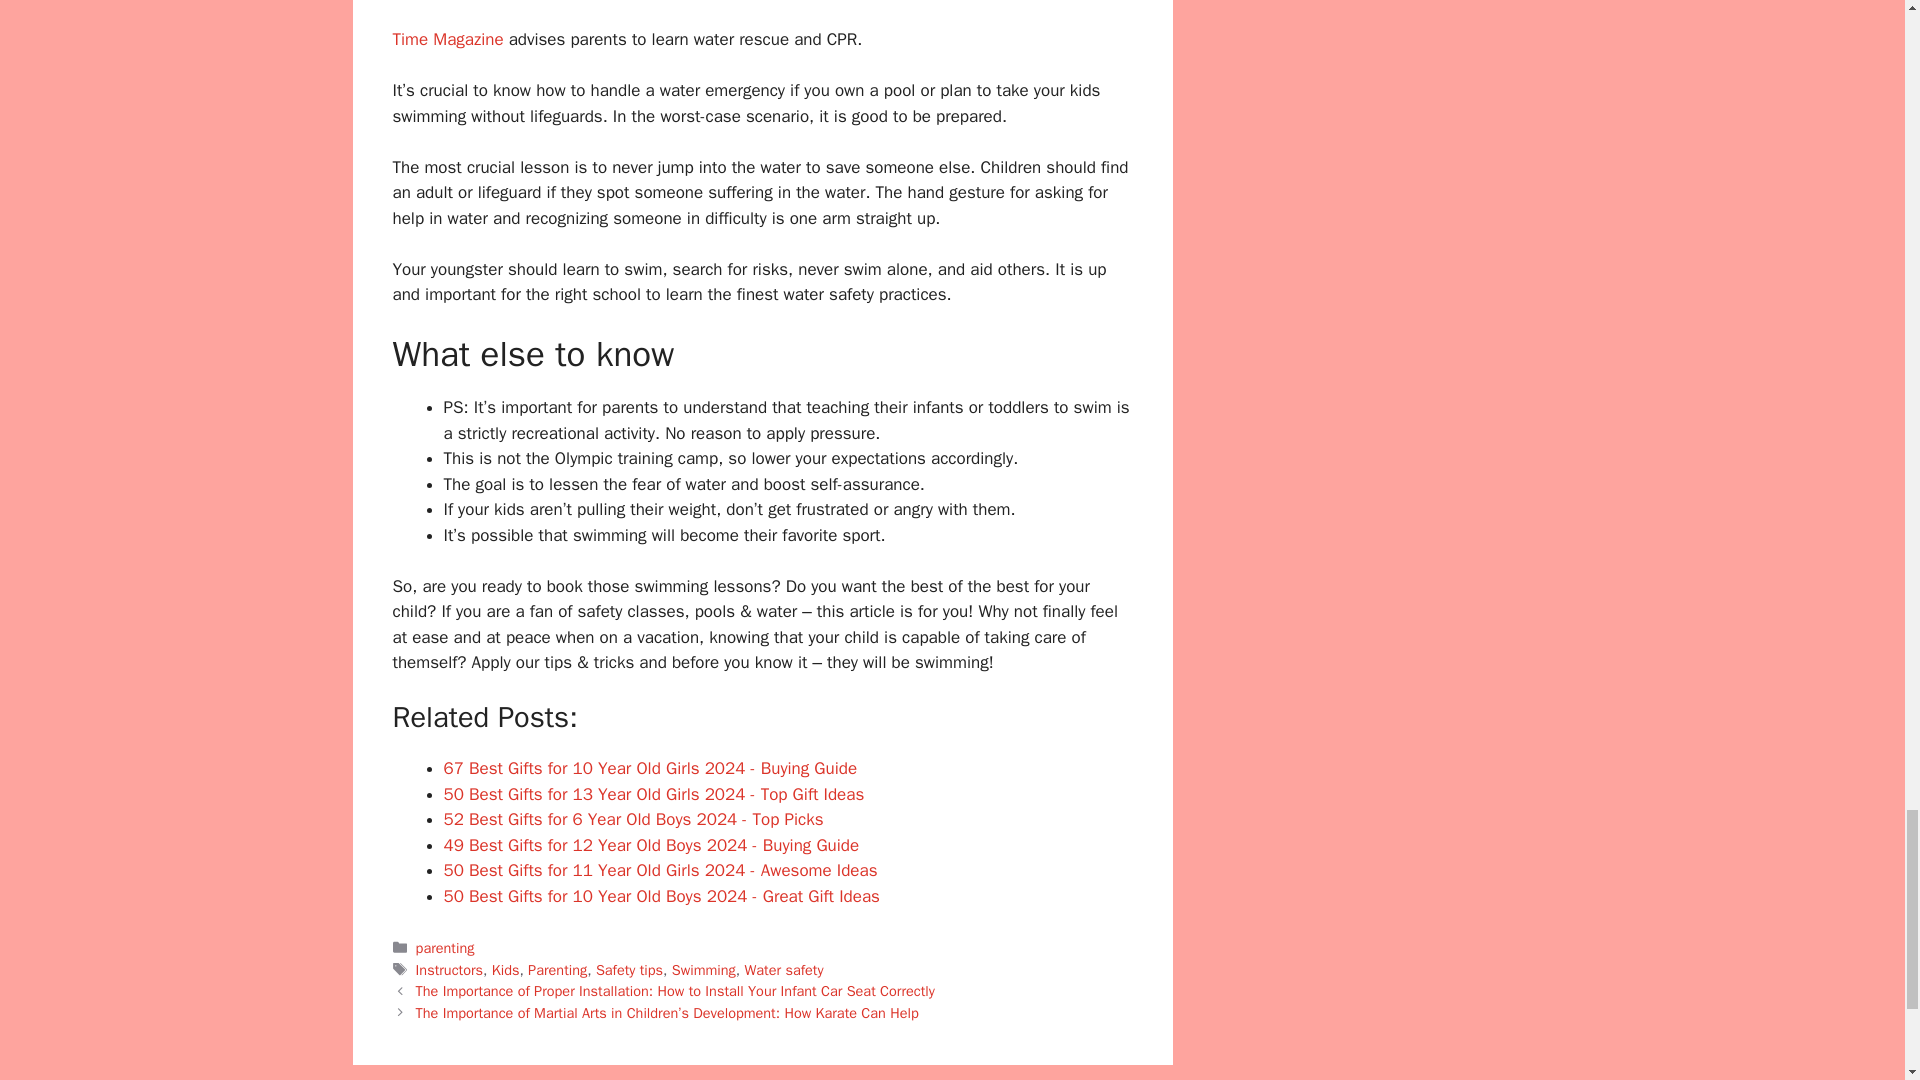  I want to click on 49 Best Gifts for 12 Year Old Boys 2024 - Buying Guide, so click(652, 845).